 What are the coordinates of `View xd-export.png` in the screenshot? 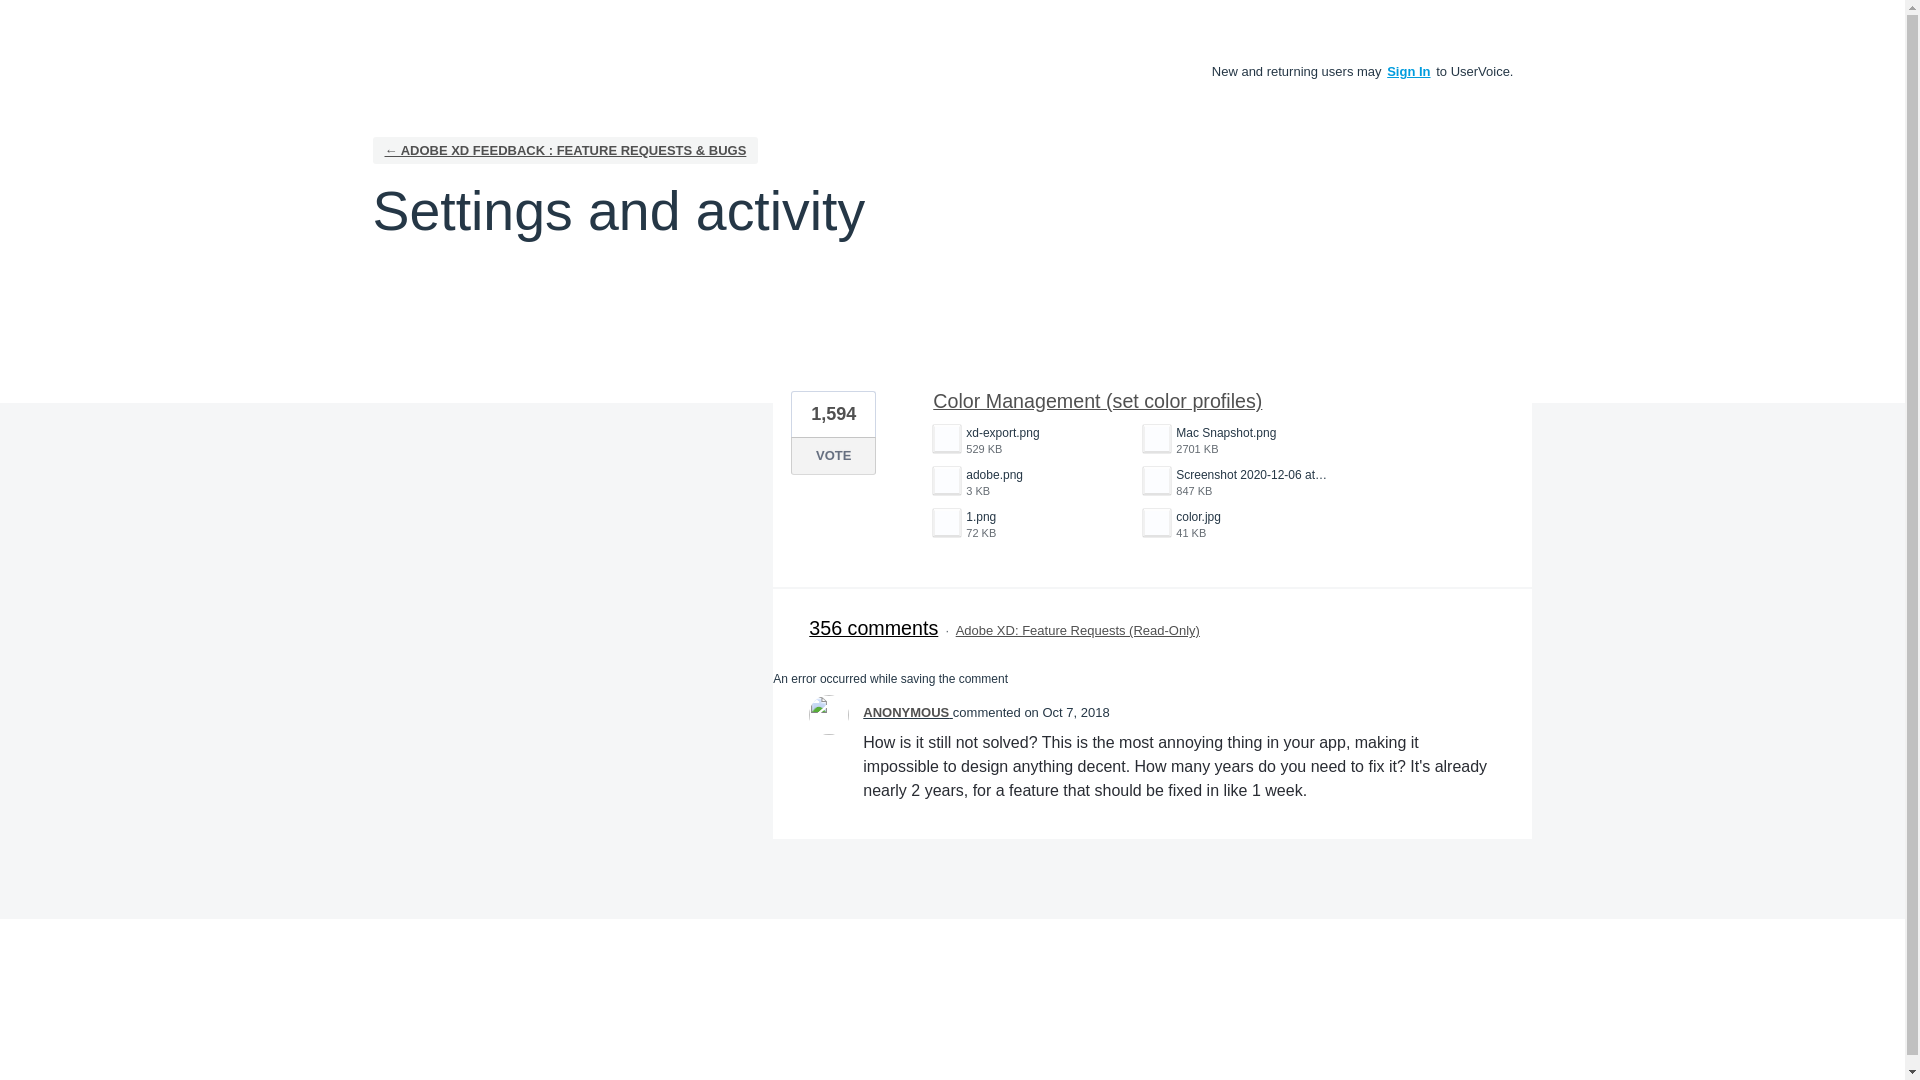 It's located at (1028, 440).